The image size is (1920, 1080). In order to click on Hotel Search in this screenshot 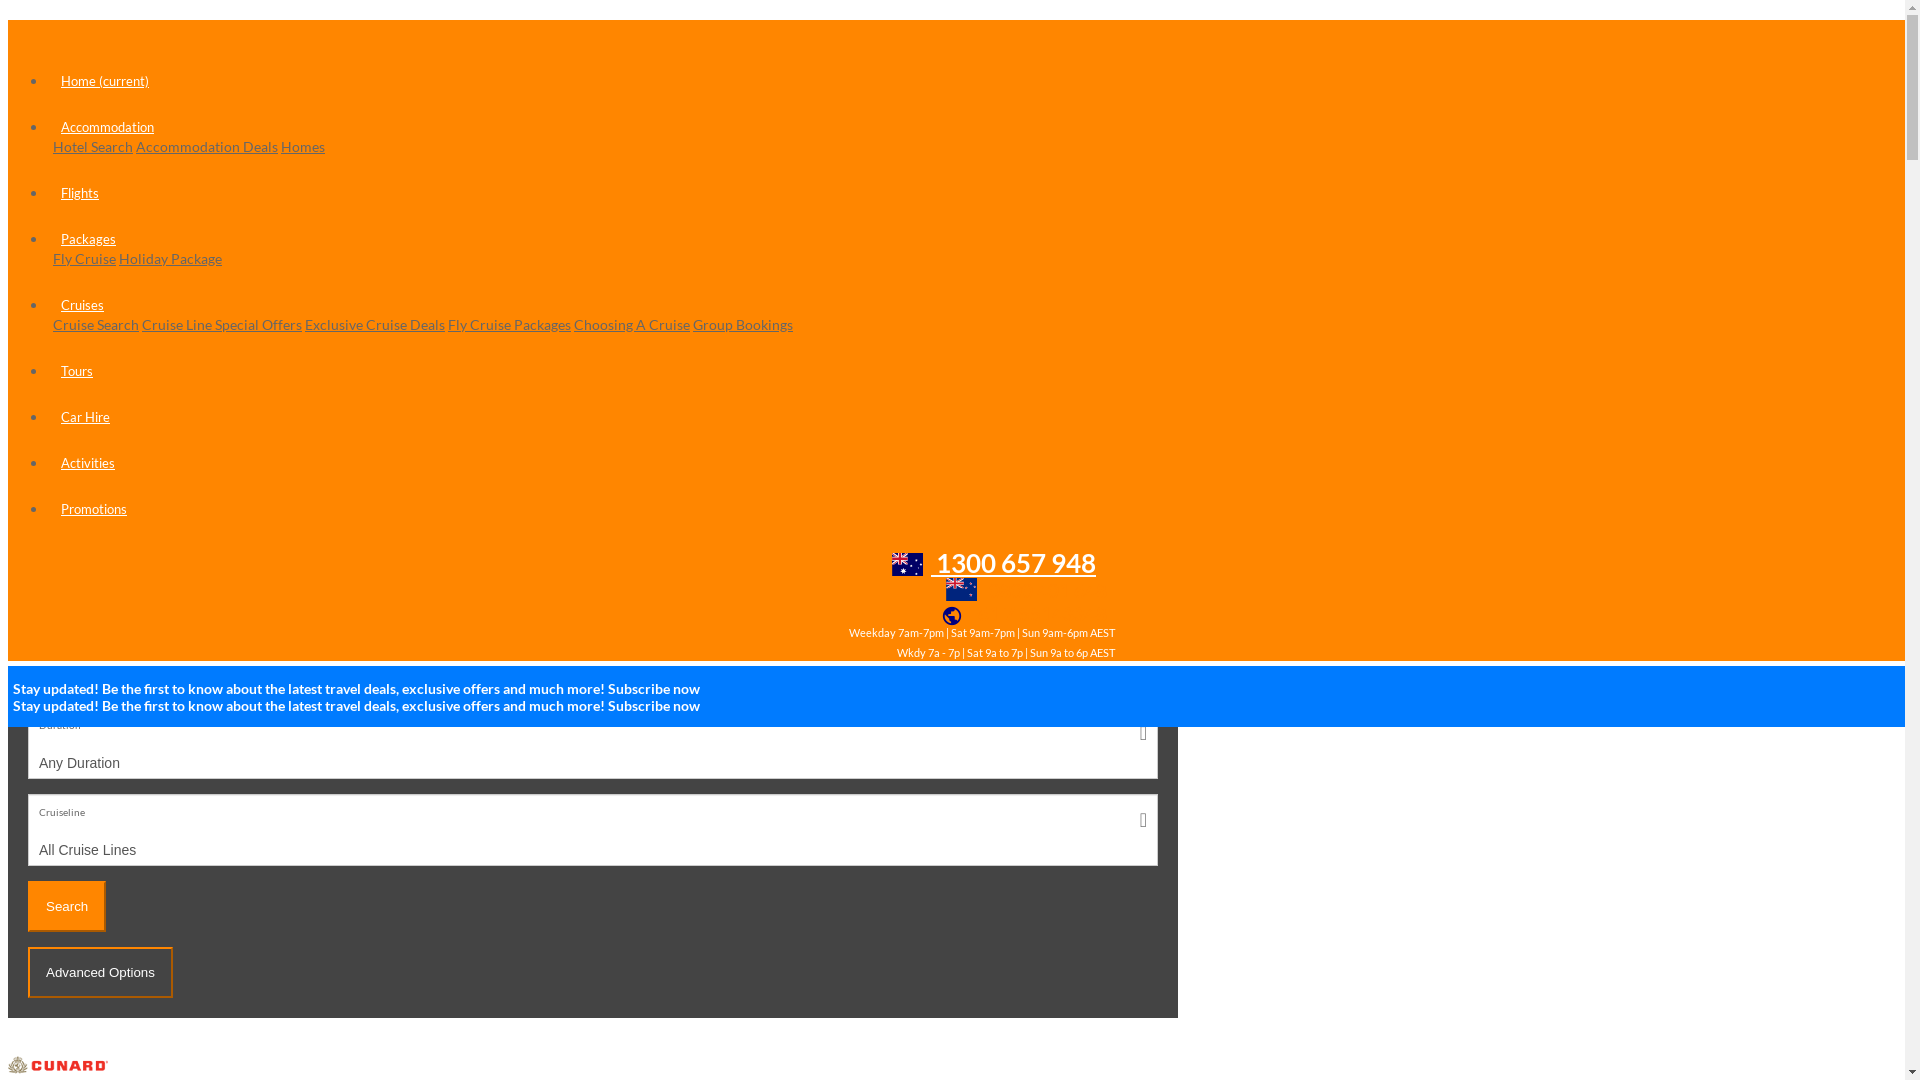, I will do `click(354, 468)`.